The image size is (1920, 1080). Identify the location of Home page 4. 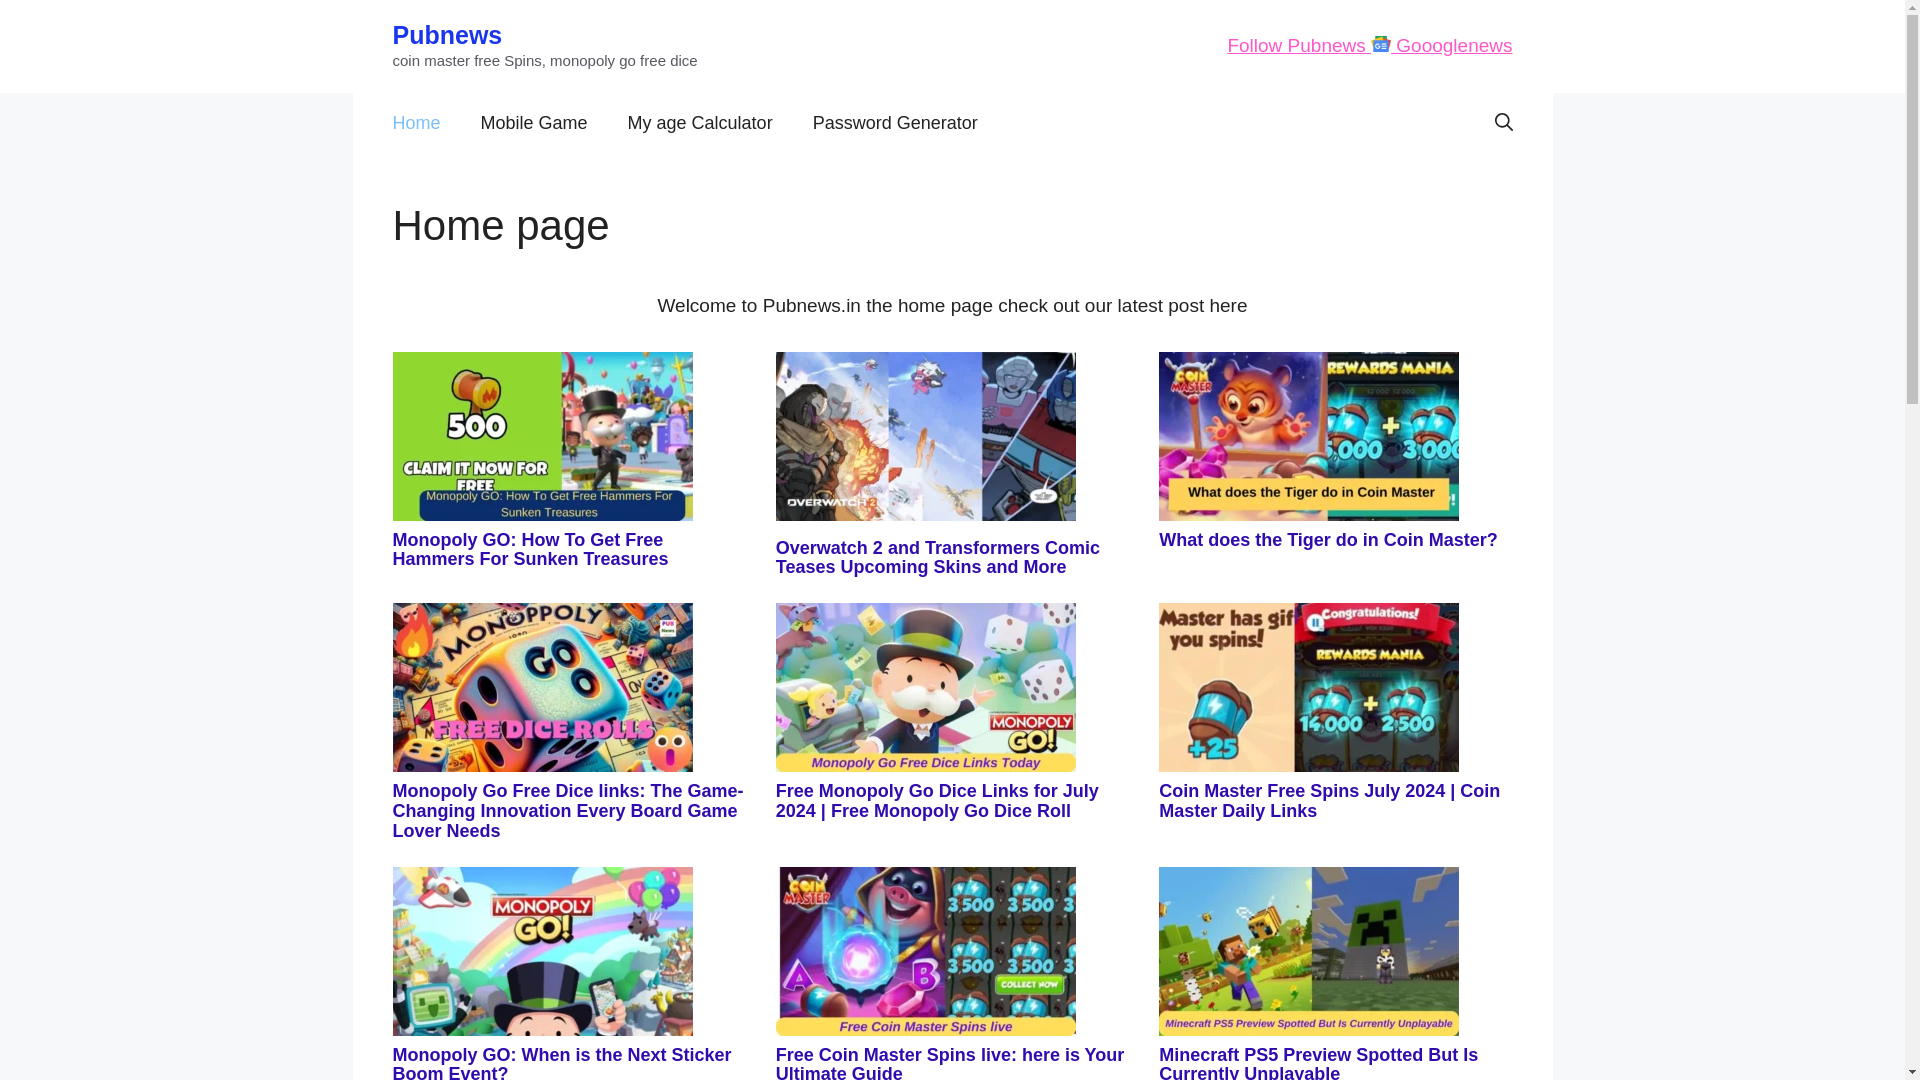
(541, 687).